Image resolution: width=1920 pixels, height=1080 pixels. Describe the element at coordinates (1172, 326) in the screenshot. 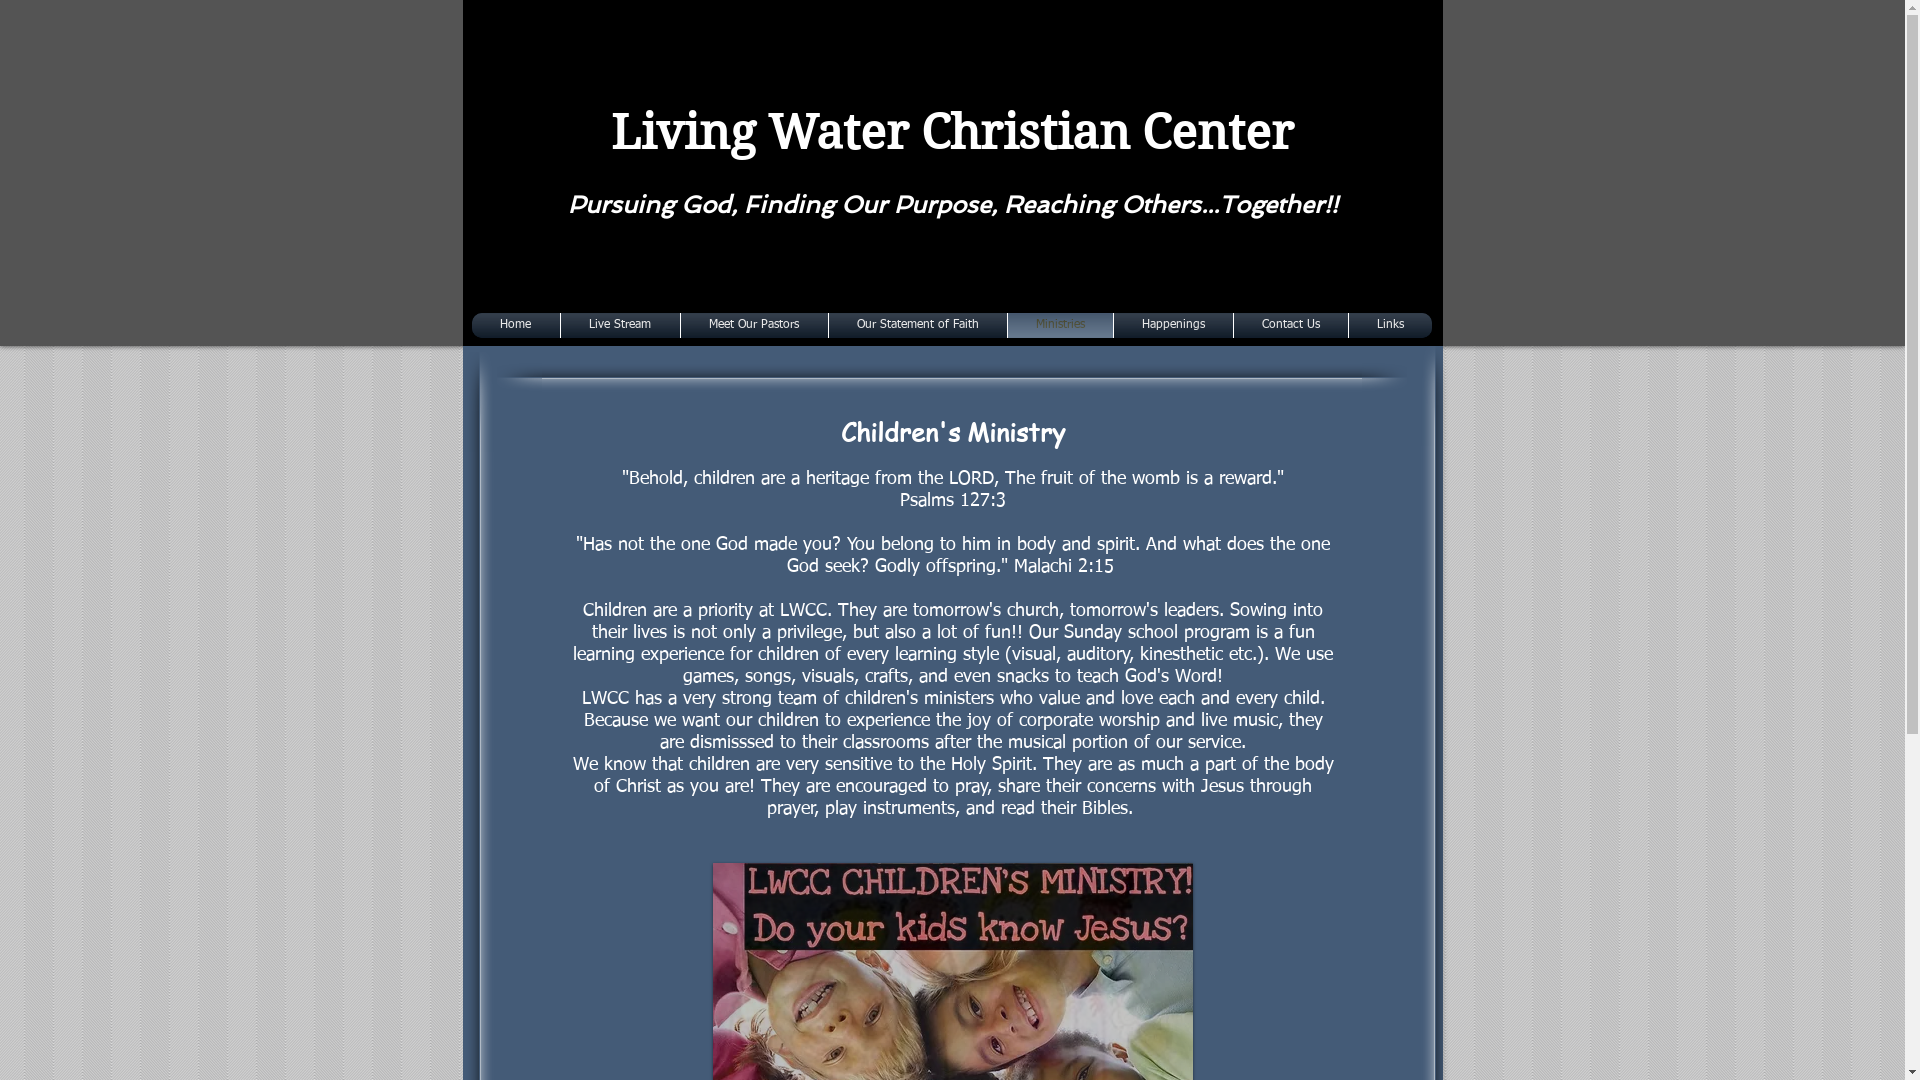

I see `Happenings` at that location.